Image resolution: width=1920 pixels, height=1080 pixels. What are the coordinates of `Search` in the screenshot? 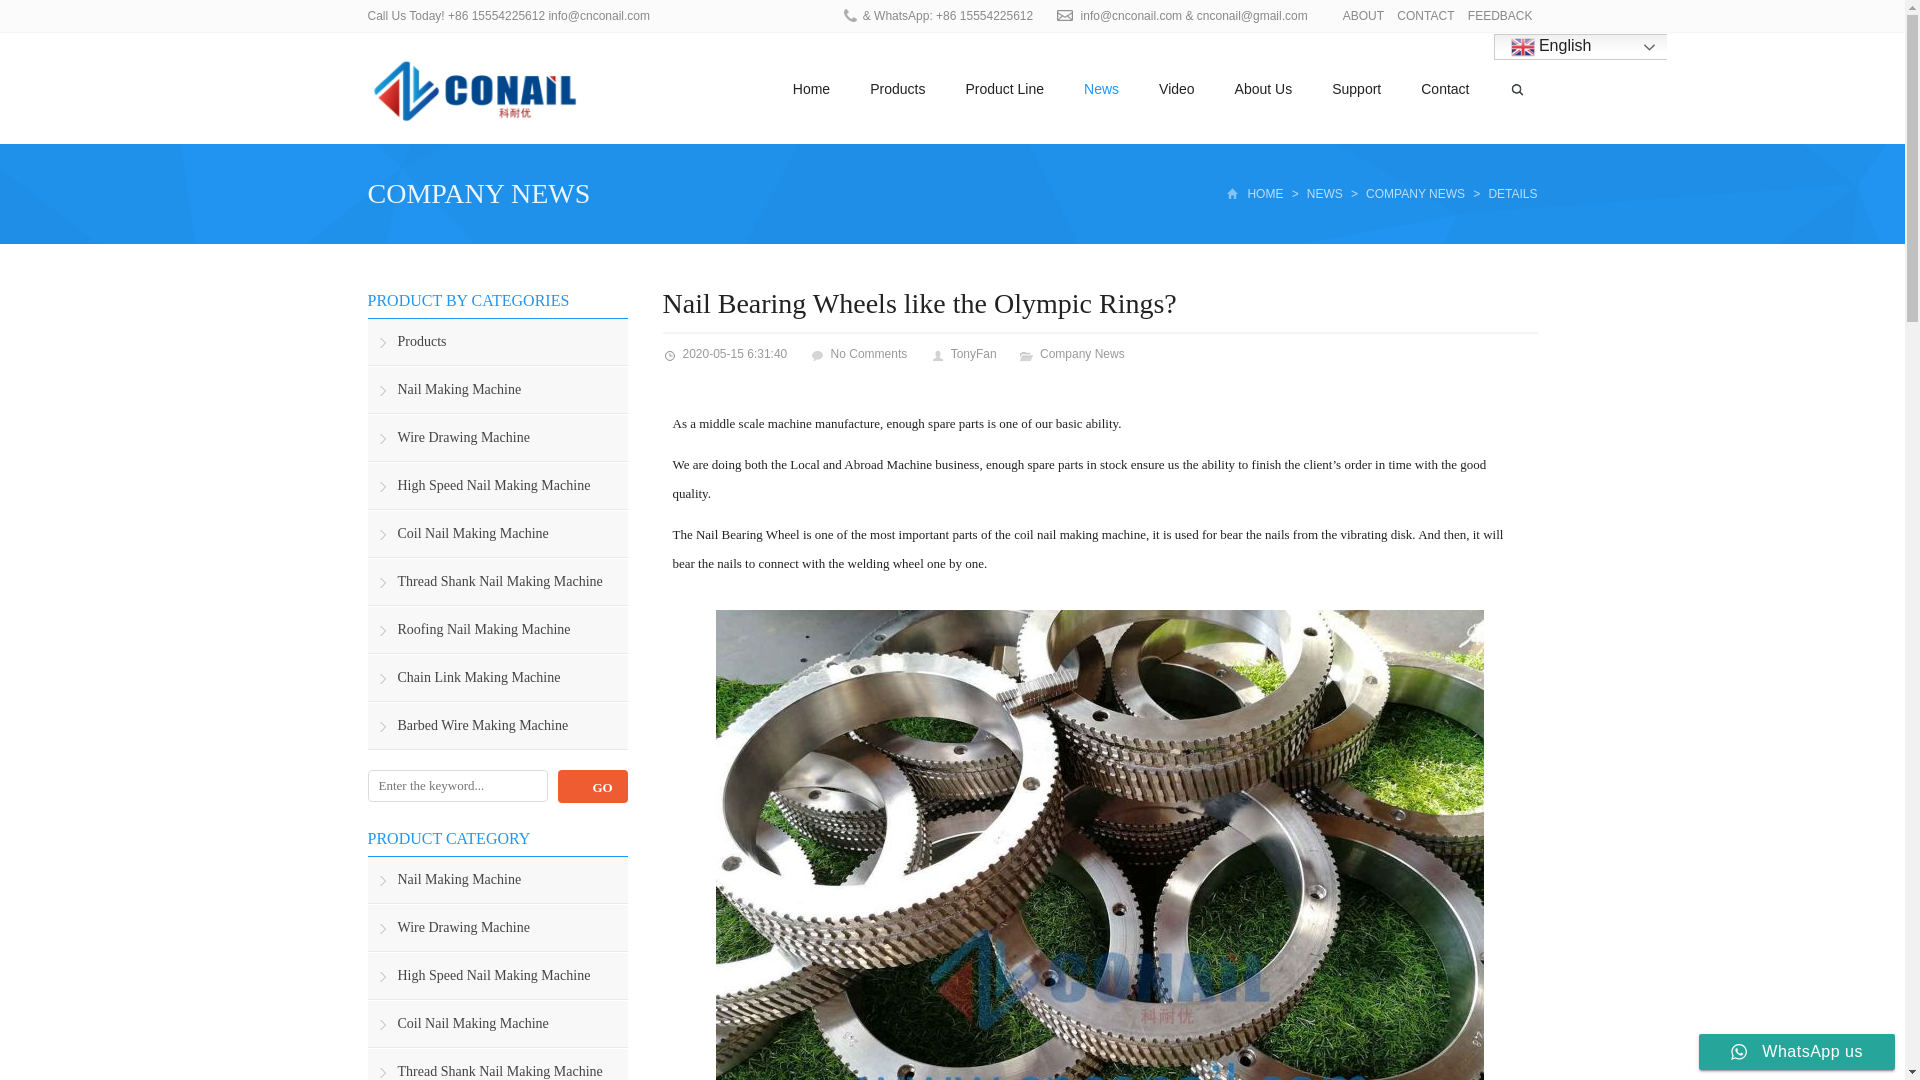 It's located at (592, 786).